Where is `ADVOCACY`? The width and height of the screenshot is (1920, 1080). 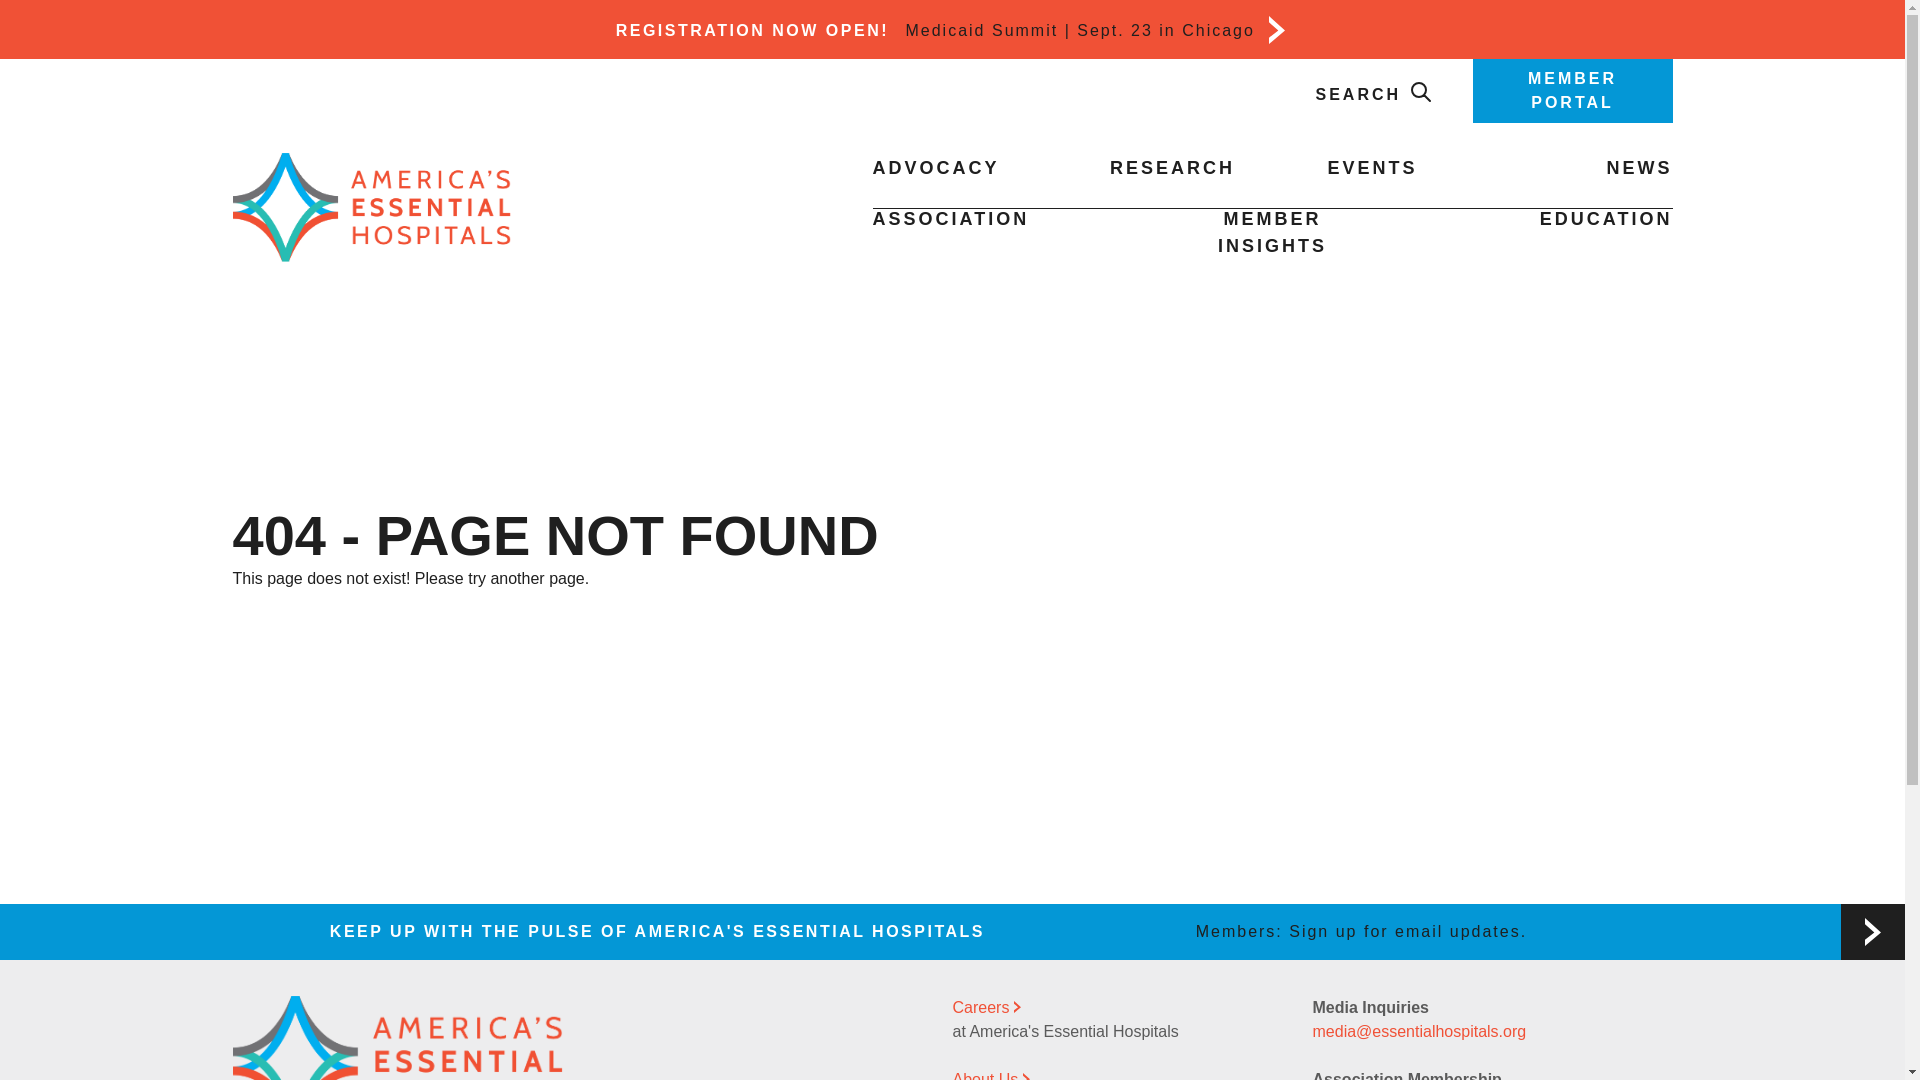
ADVOCACY is located at coordinates (934, 168).